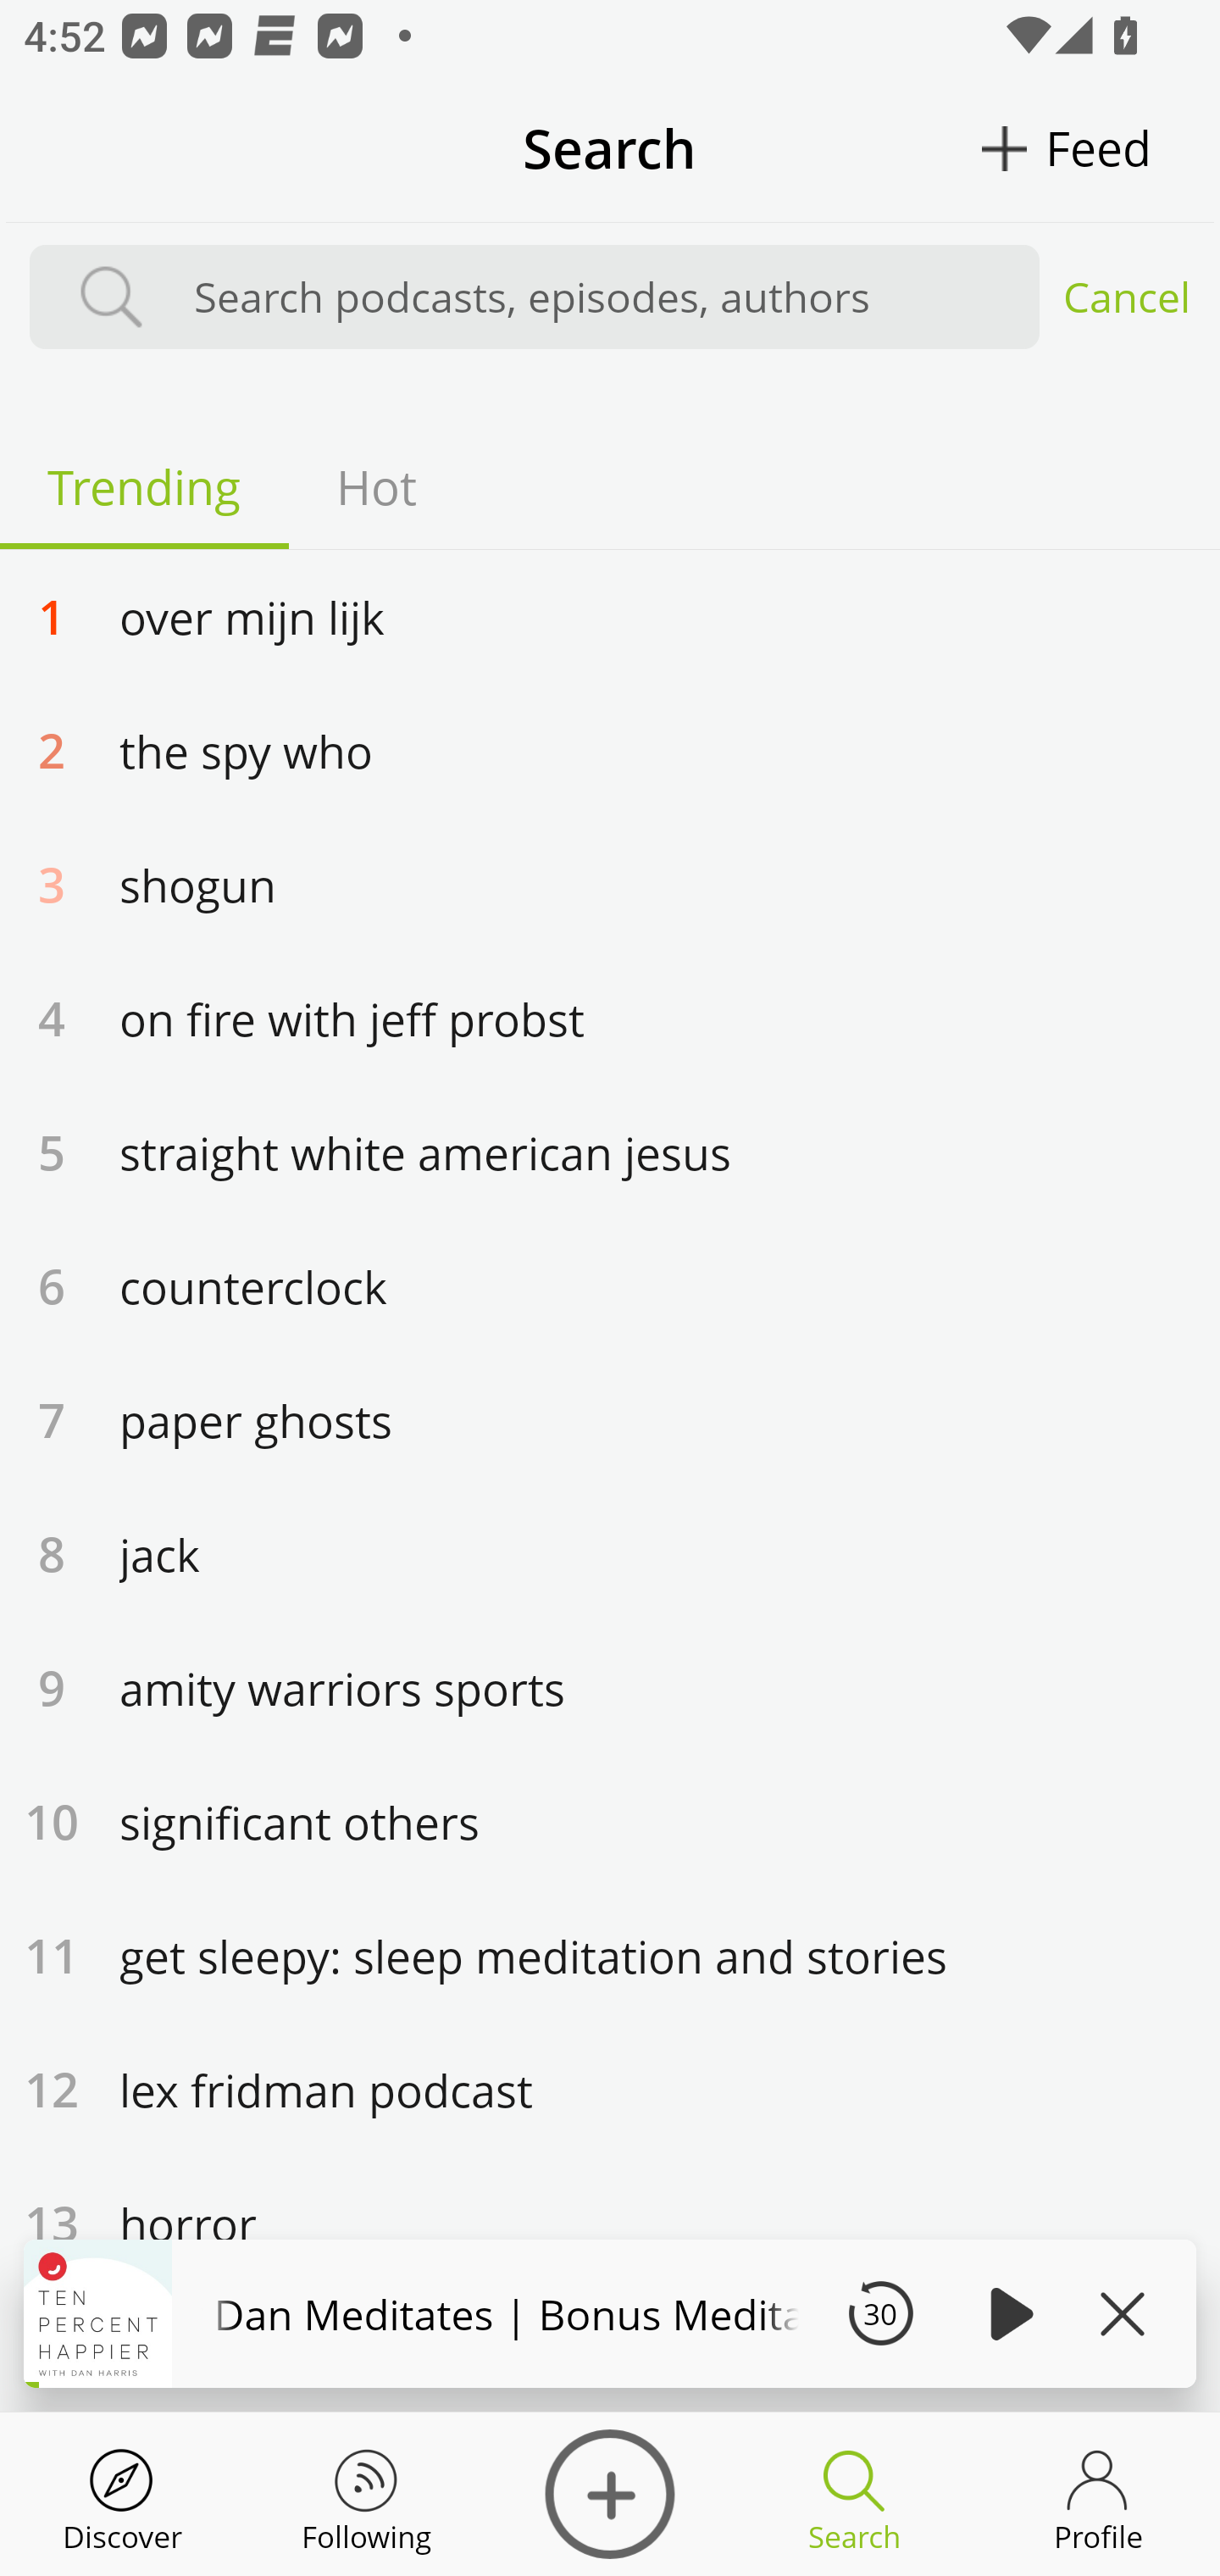 This screenshot has height=2576, width=1220. What do you see at coordinates (1127, 297) in the screenshot?
I see `Cancel` at bounding box center [1127, 297].